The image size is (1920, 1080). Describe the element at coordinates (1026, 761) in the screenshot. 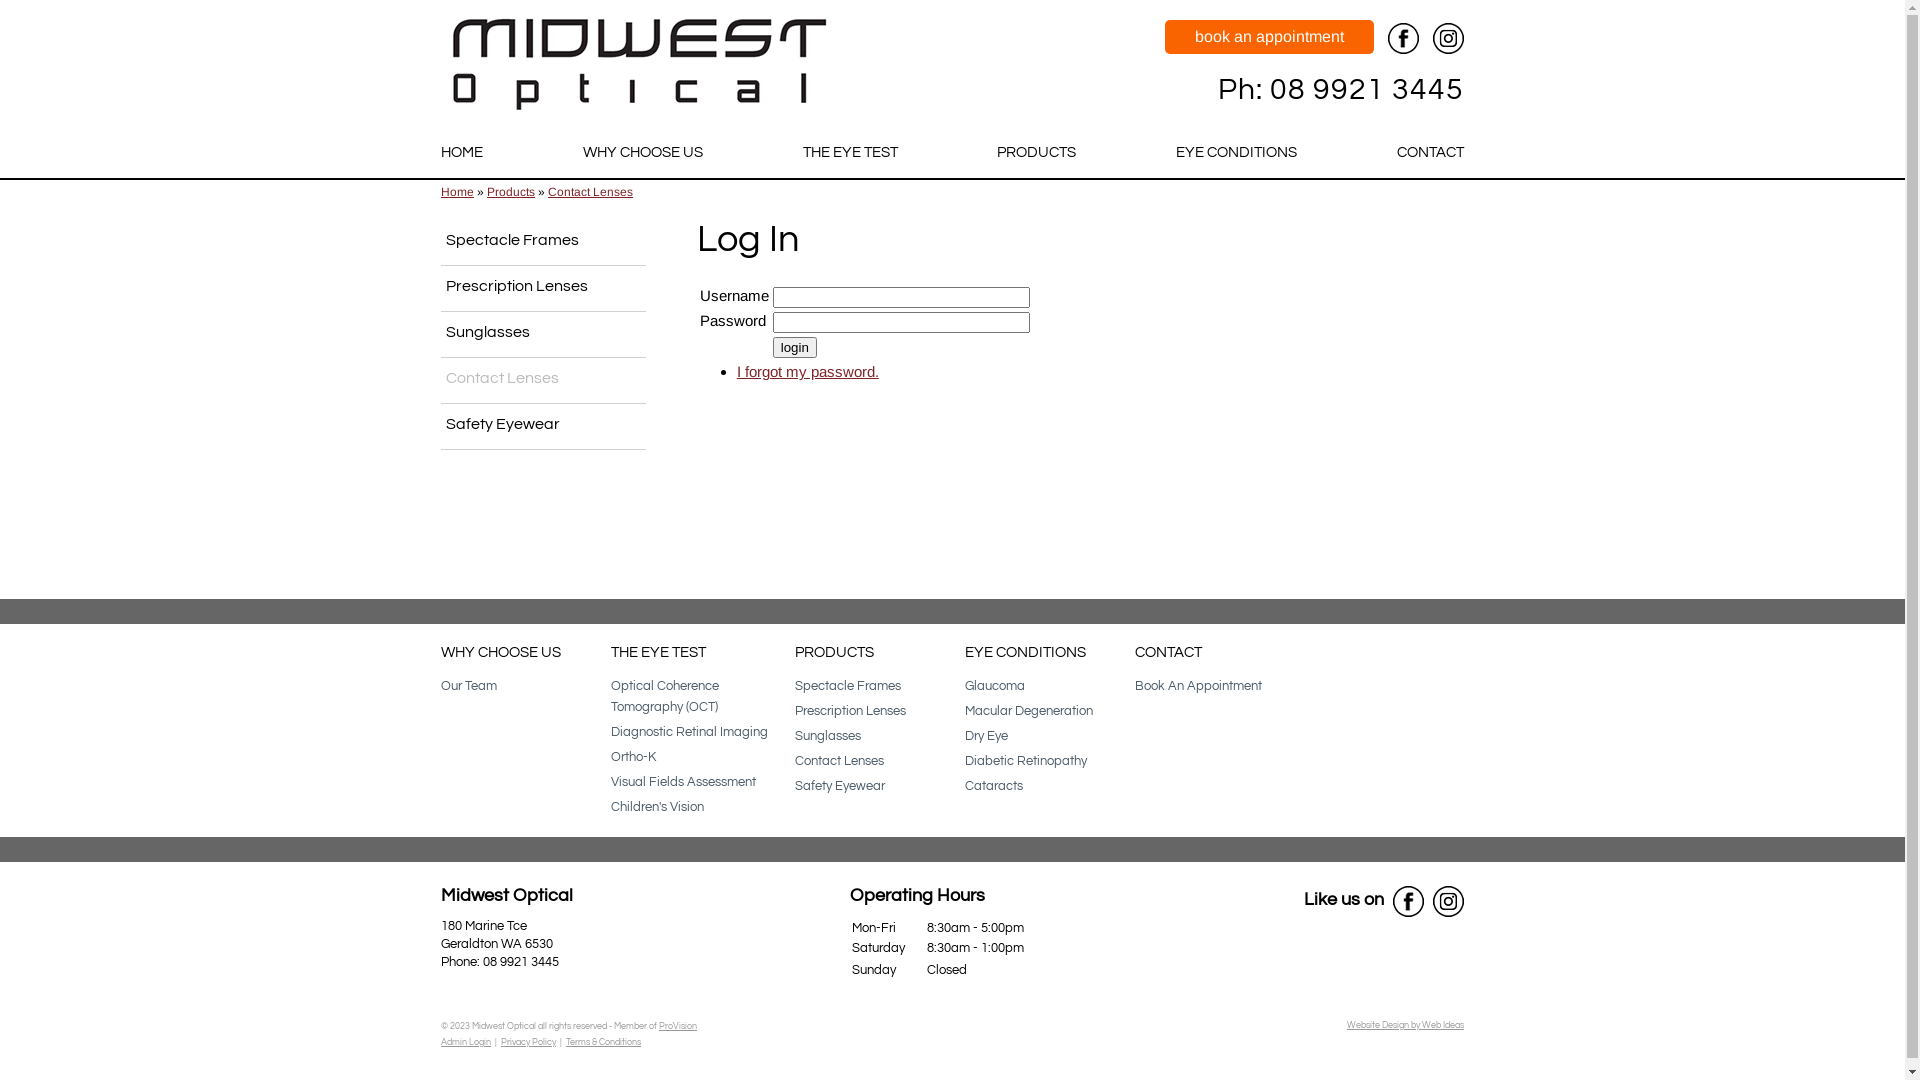

I see `Diabetic Retinopathy` at that location.